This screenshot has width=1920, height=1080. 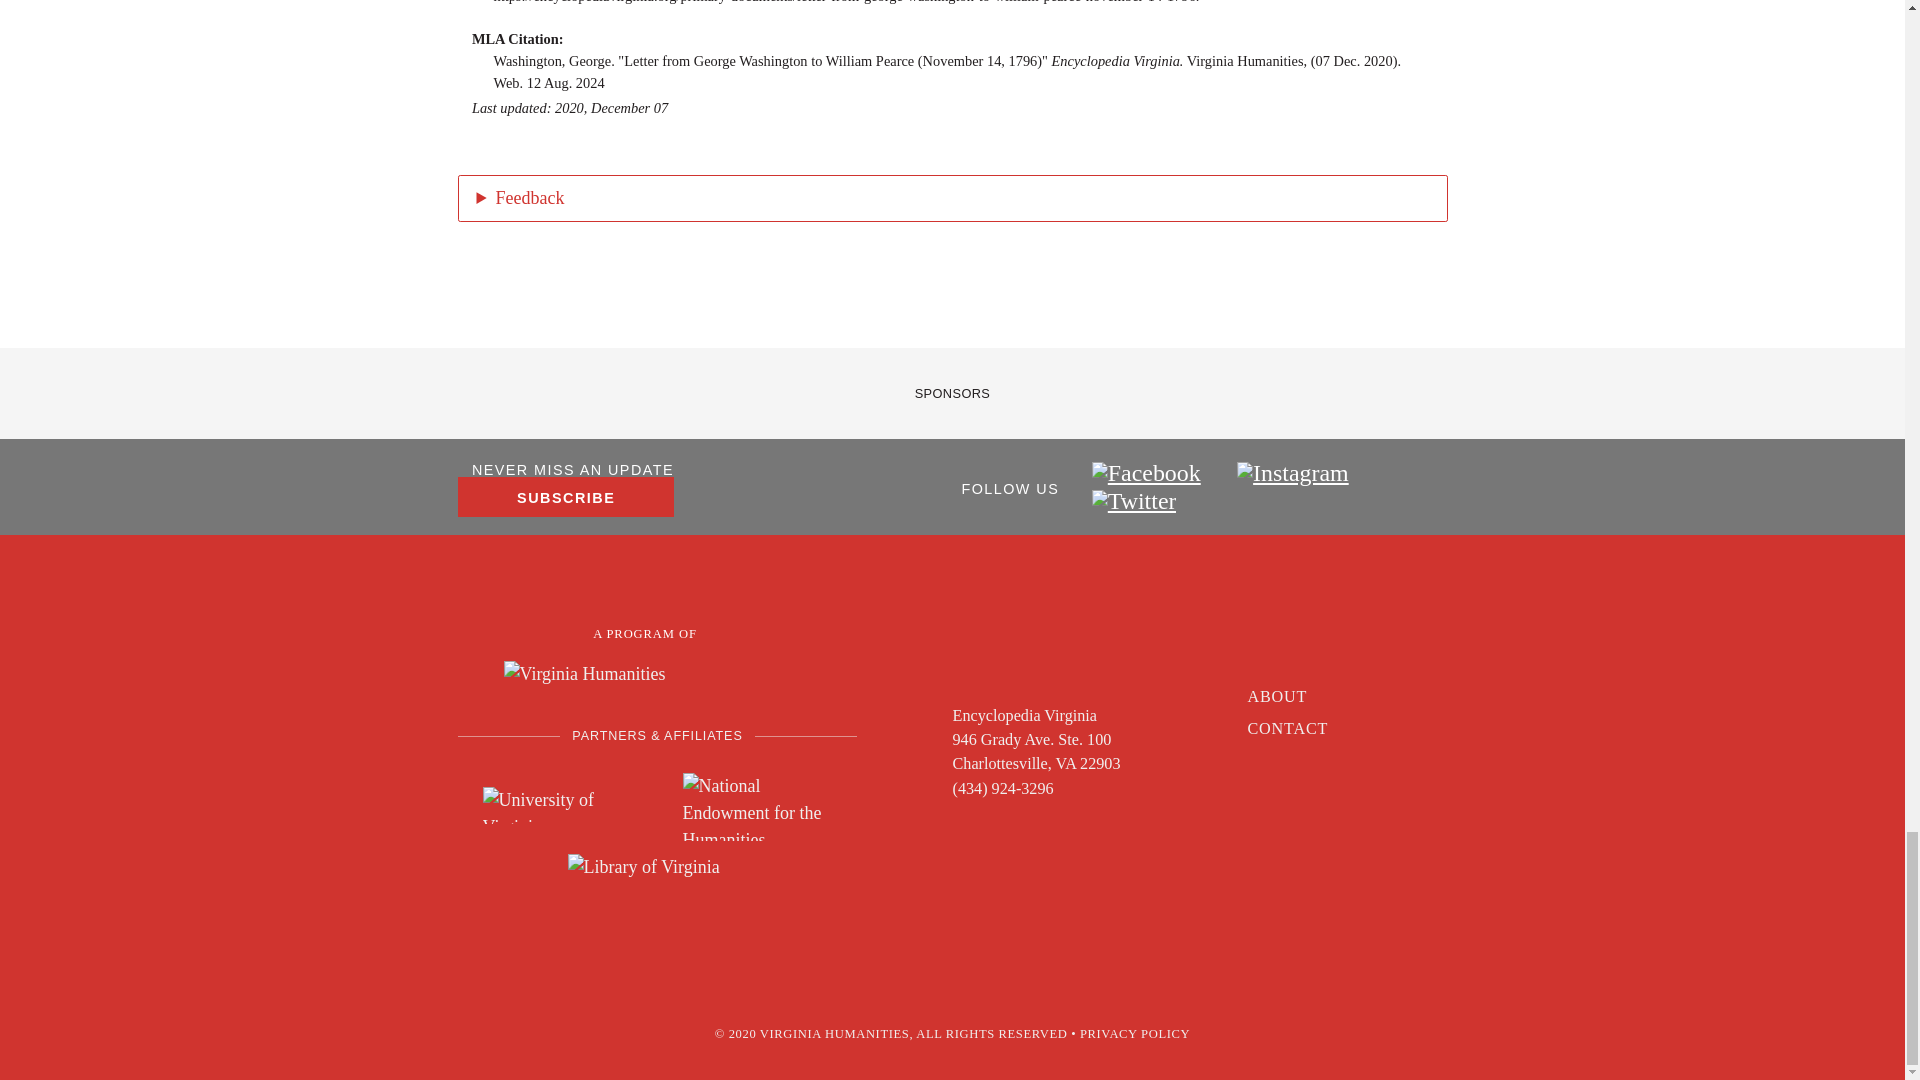 What do you see at coordinates (952, 392) in the screenshot?
I see `SPONSORS` at bounding box center [952, 392].